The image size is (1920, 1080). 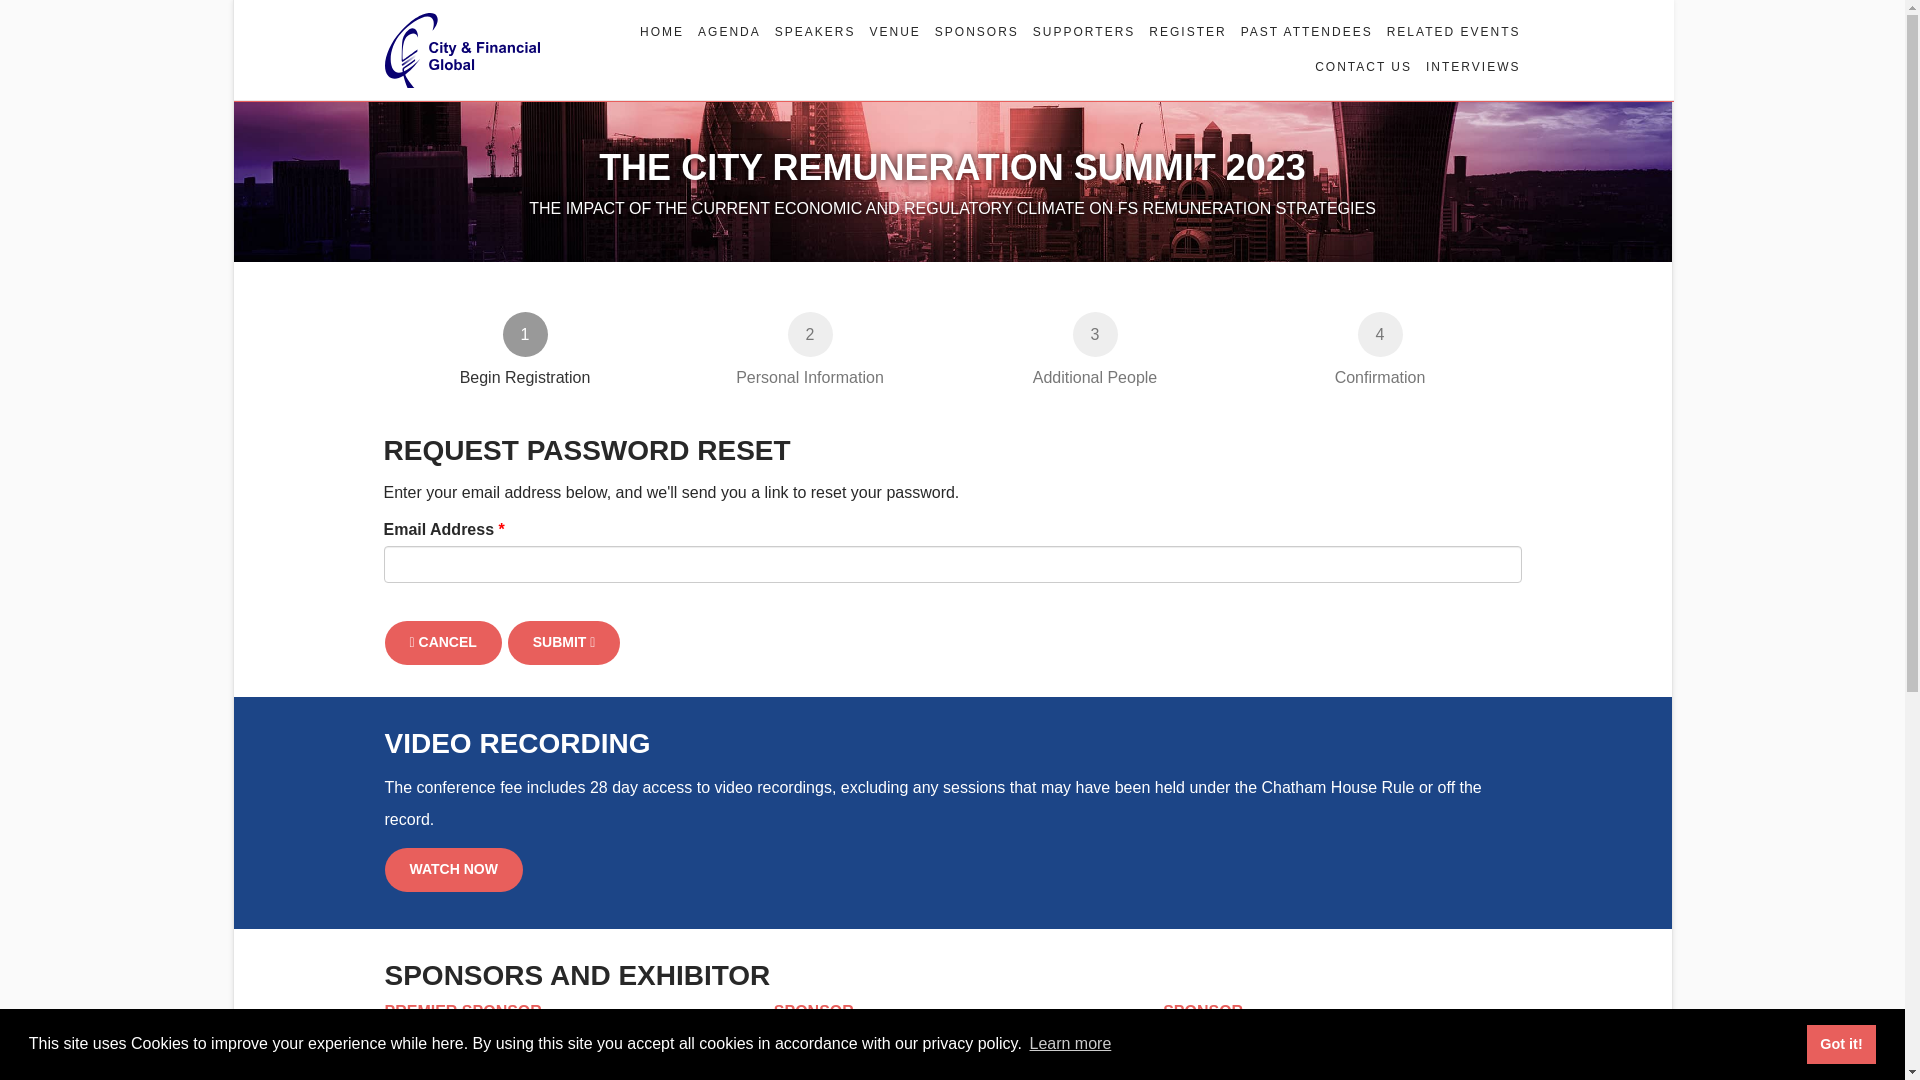 What do you see at coordinates (972, 32) in the screenshot?
I see `Learn more` at bounding box center [972, 32].